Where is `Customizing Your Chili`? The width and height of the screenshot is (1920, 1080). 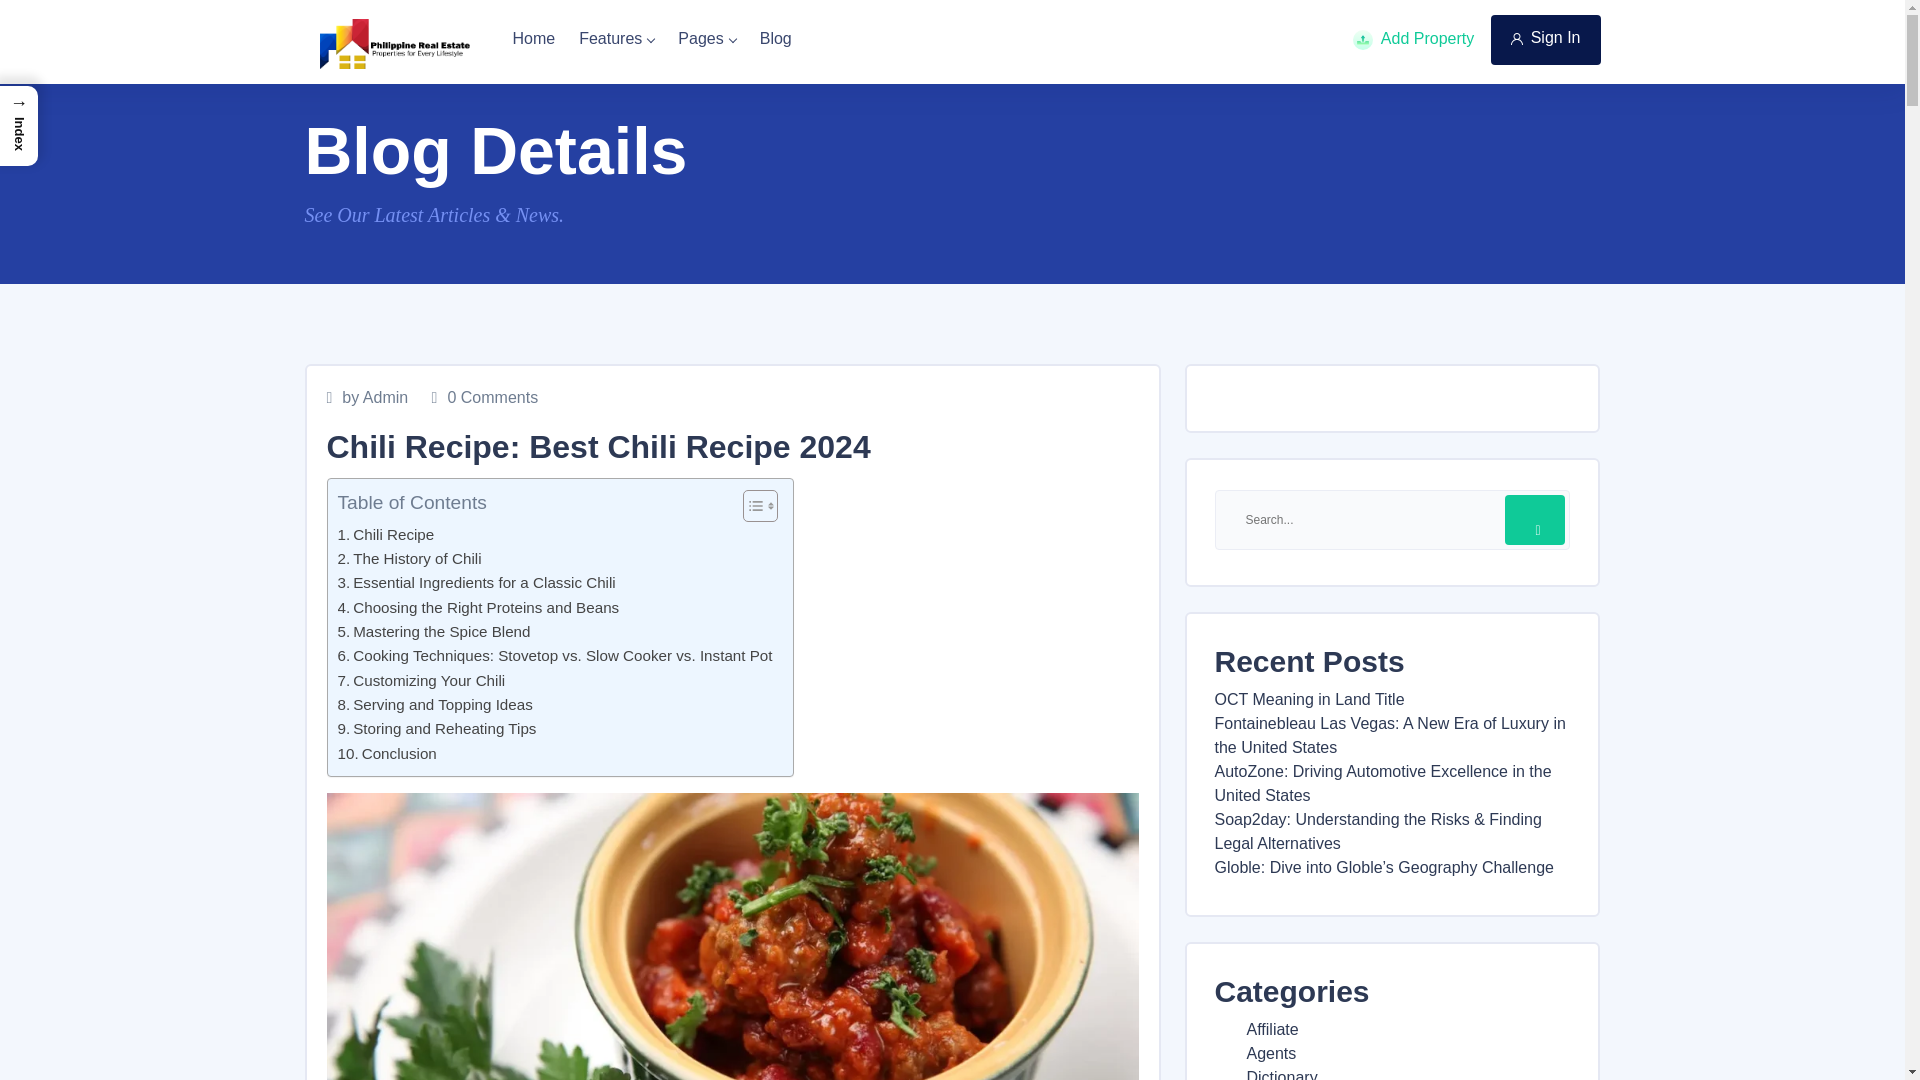
Customizing Your Chili is located at coordinates (422, 680).